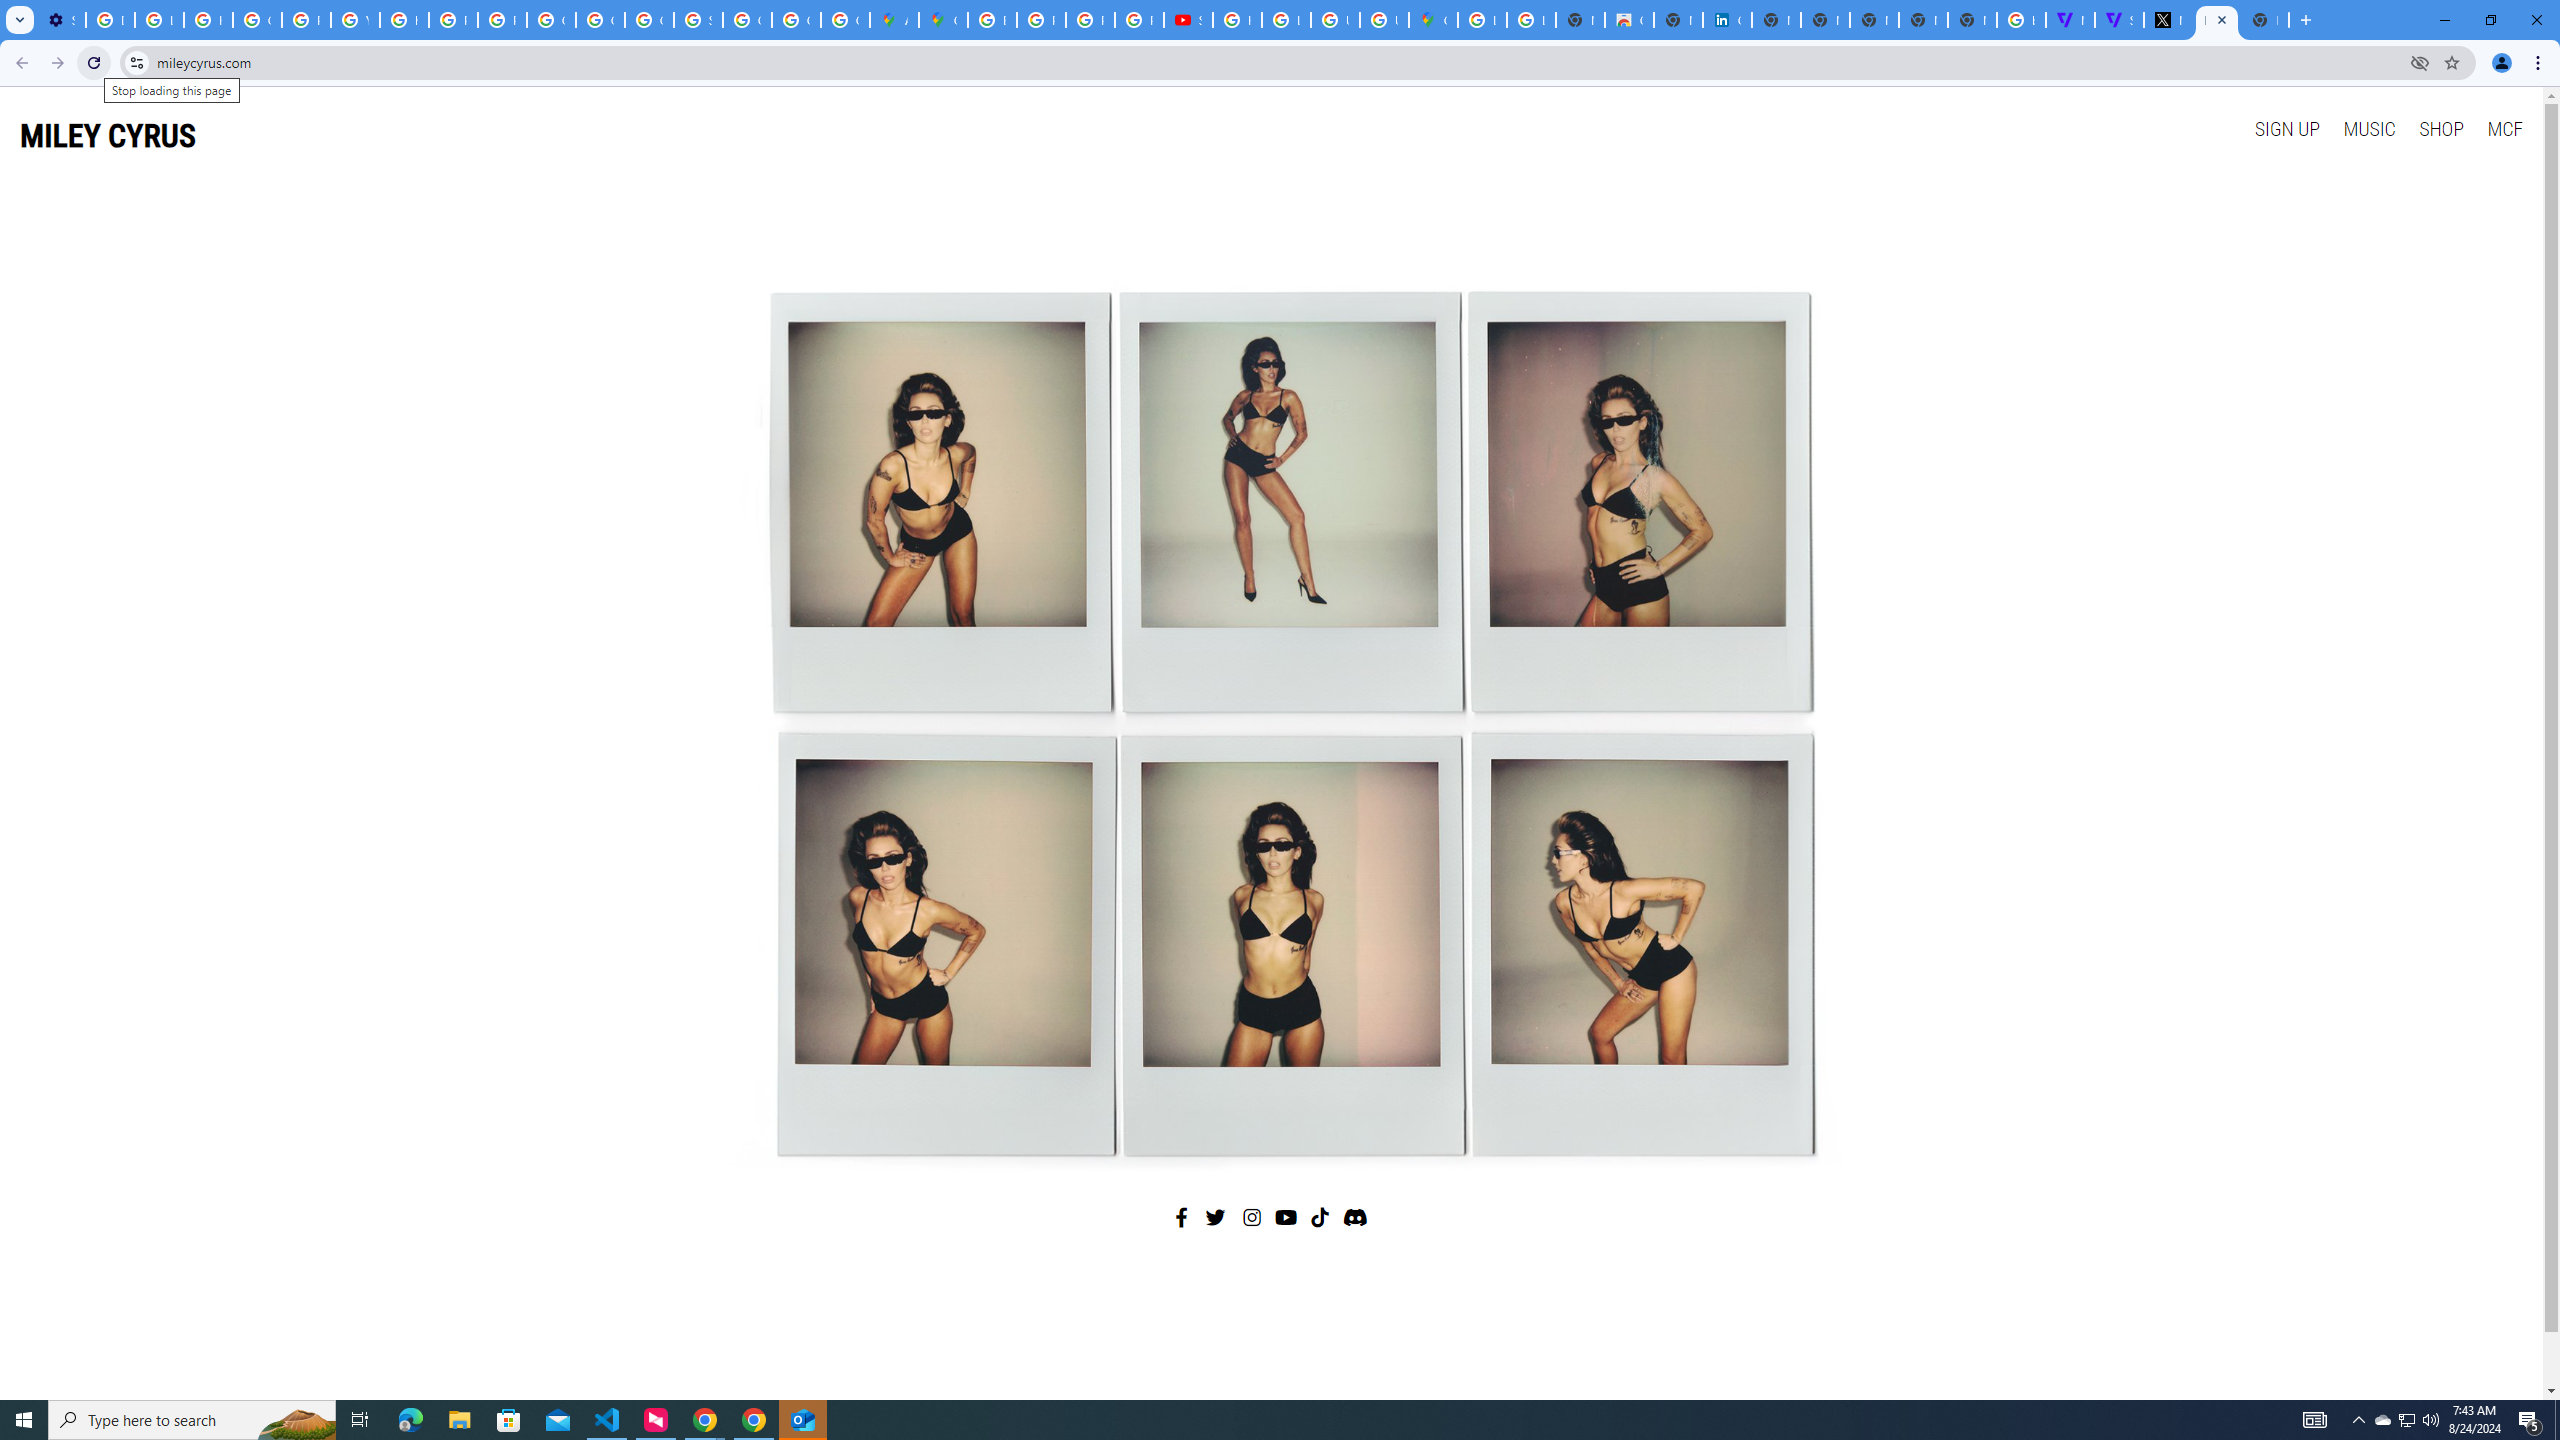  What do you see at coordinates (1188, 20) in the screenshot?
I see `Subscriptions - YouTube` at bounding box center [1188, 20].